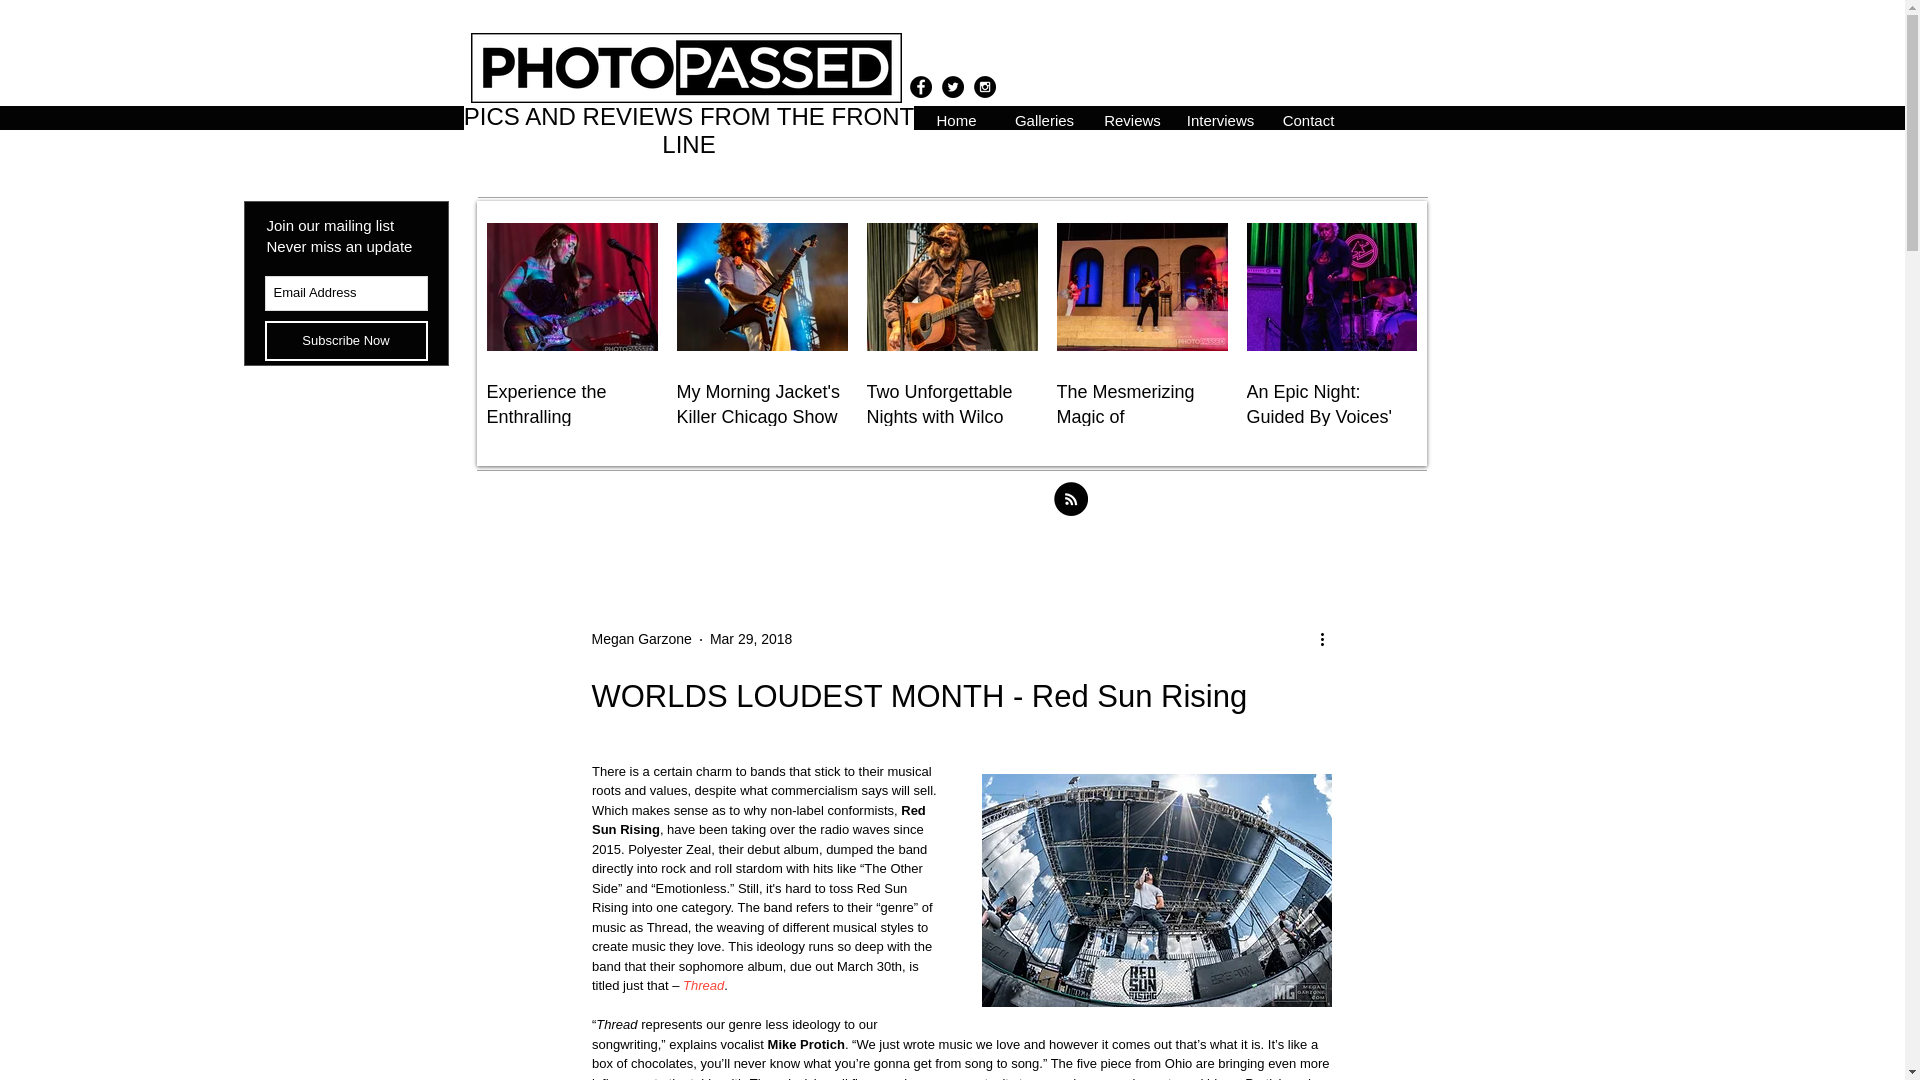 This screenshot has width=1920, height=1080. Describe the element at coordinates (1219, 118) in the screenshot. I see `Interviews` at that location.